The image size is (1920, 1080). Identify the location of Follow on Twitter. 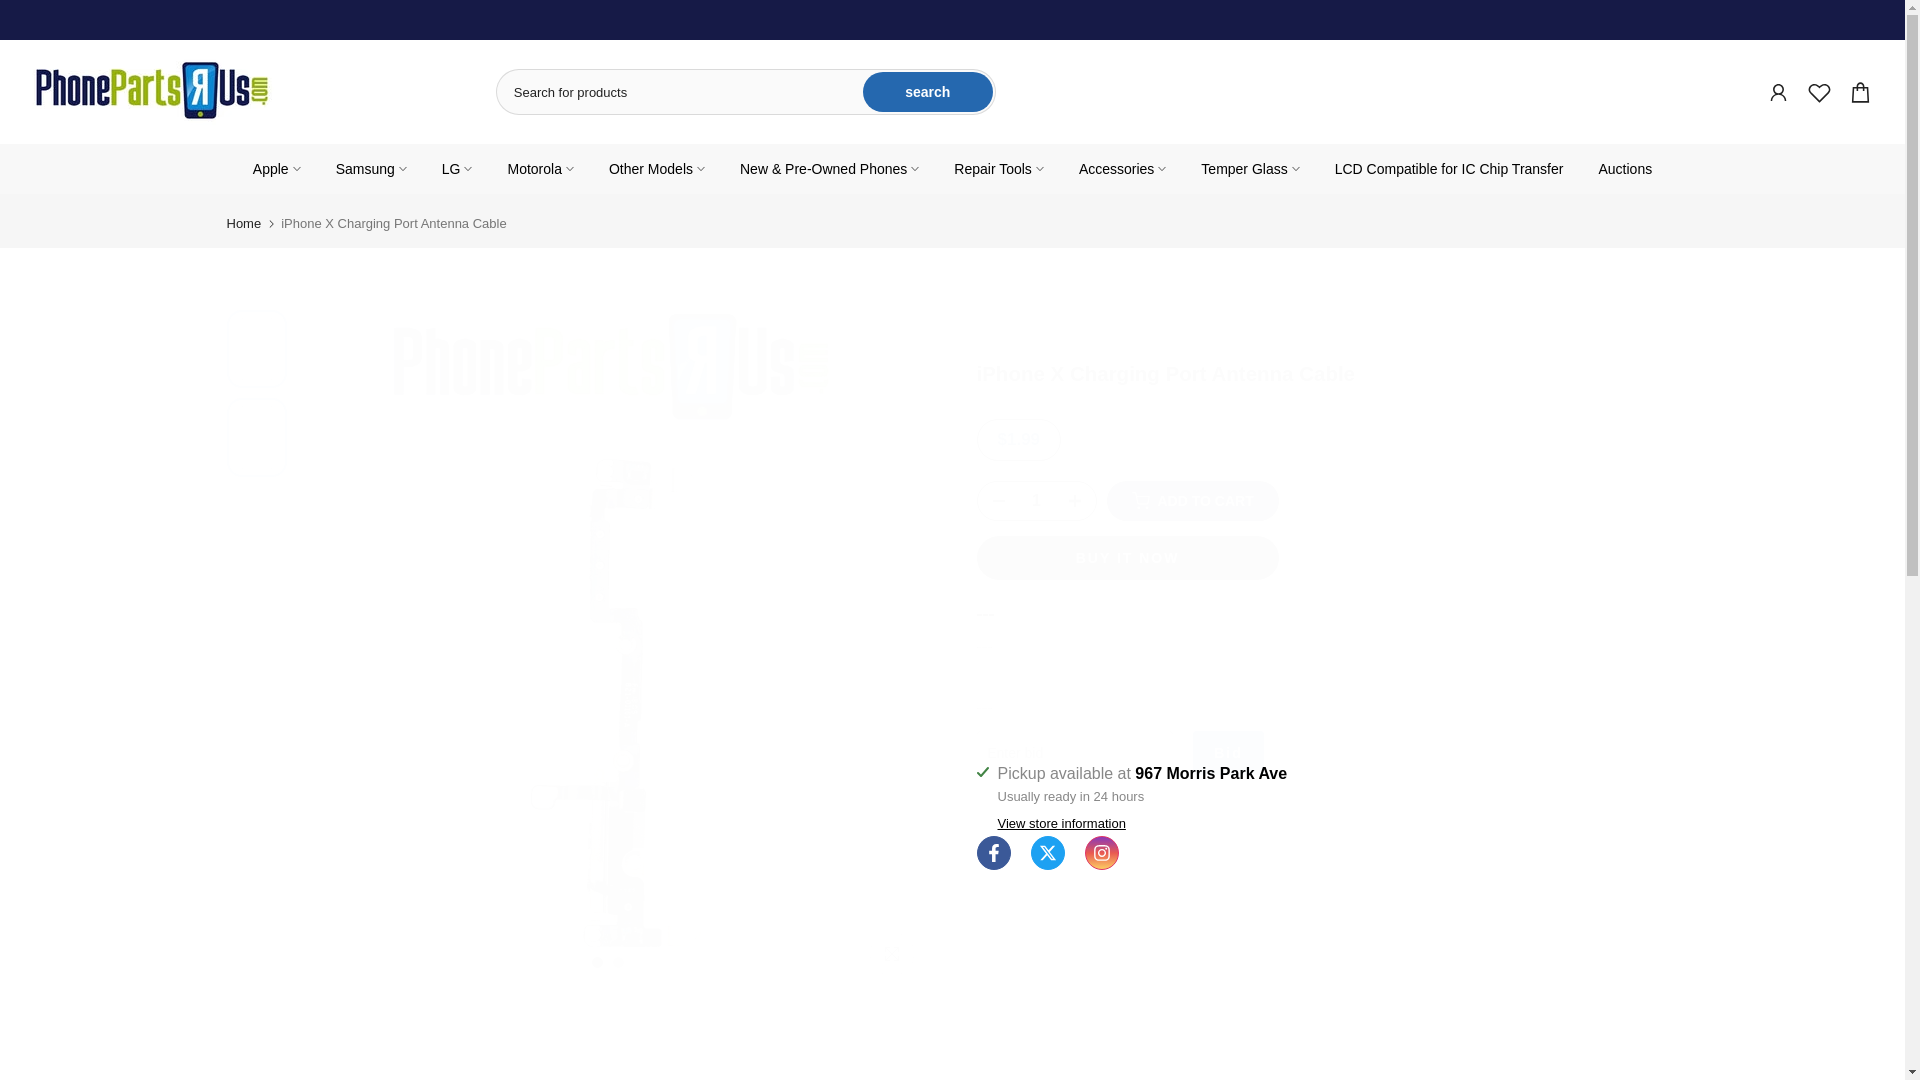
(1046, 852).